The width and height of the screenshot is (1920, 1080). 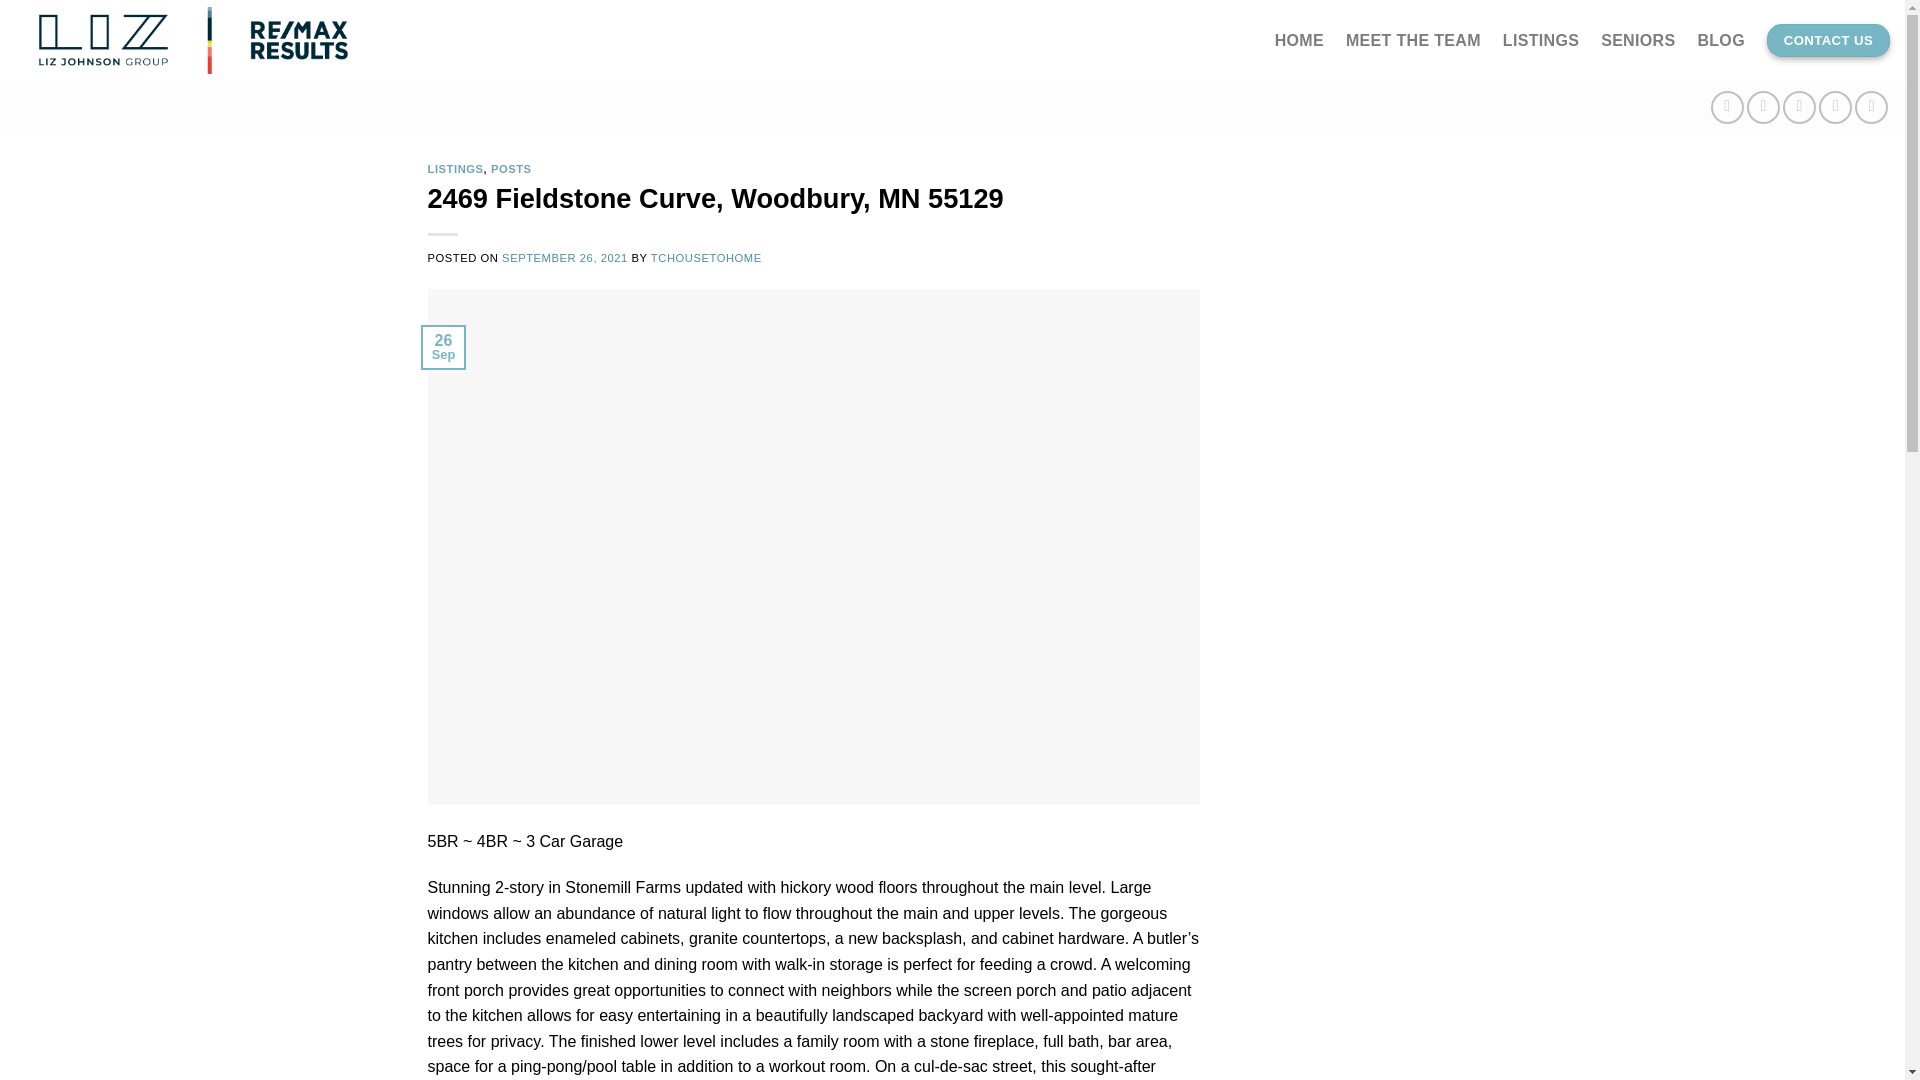 I want to click on Follow on Pinterest, so click(x=1870, y=107).